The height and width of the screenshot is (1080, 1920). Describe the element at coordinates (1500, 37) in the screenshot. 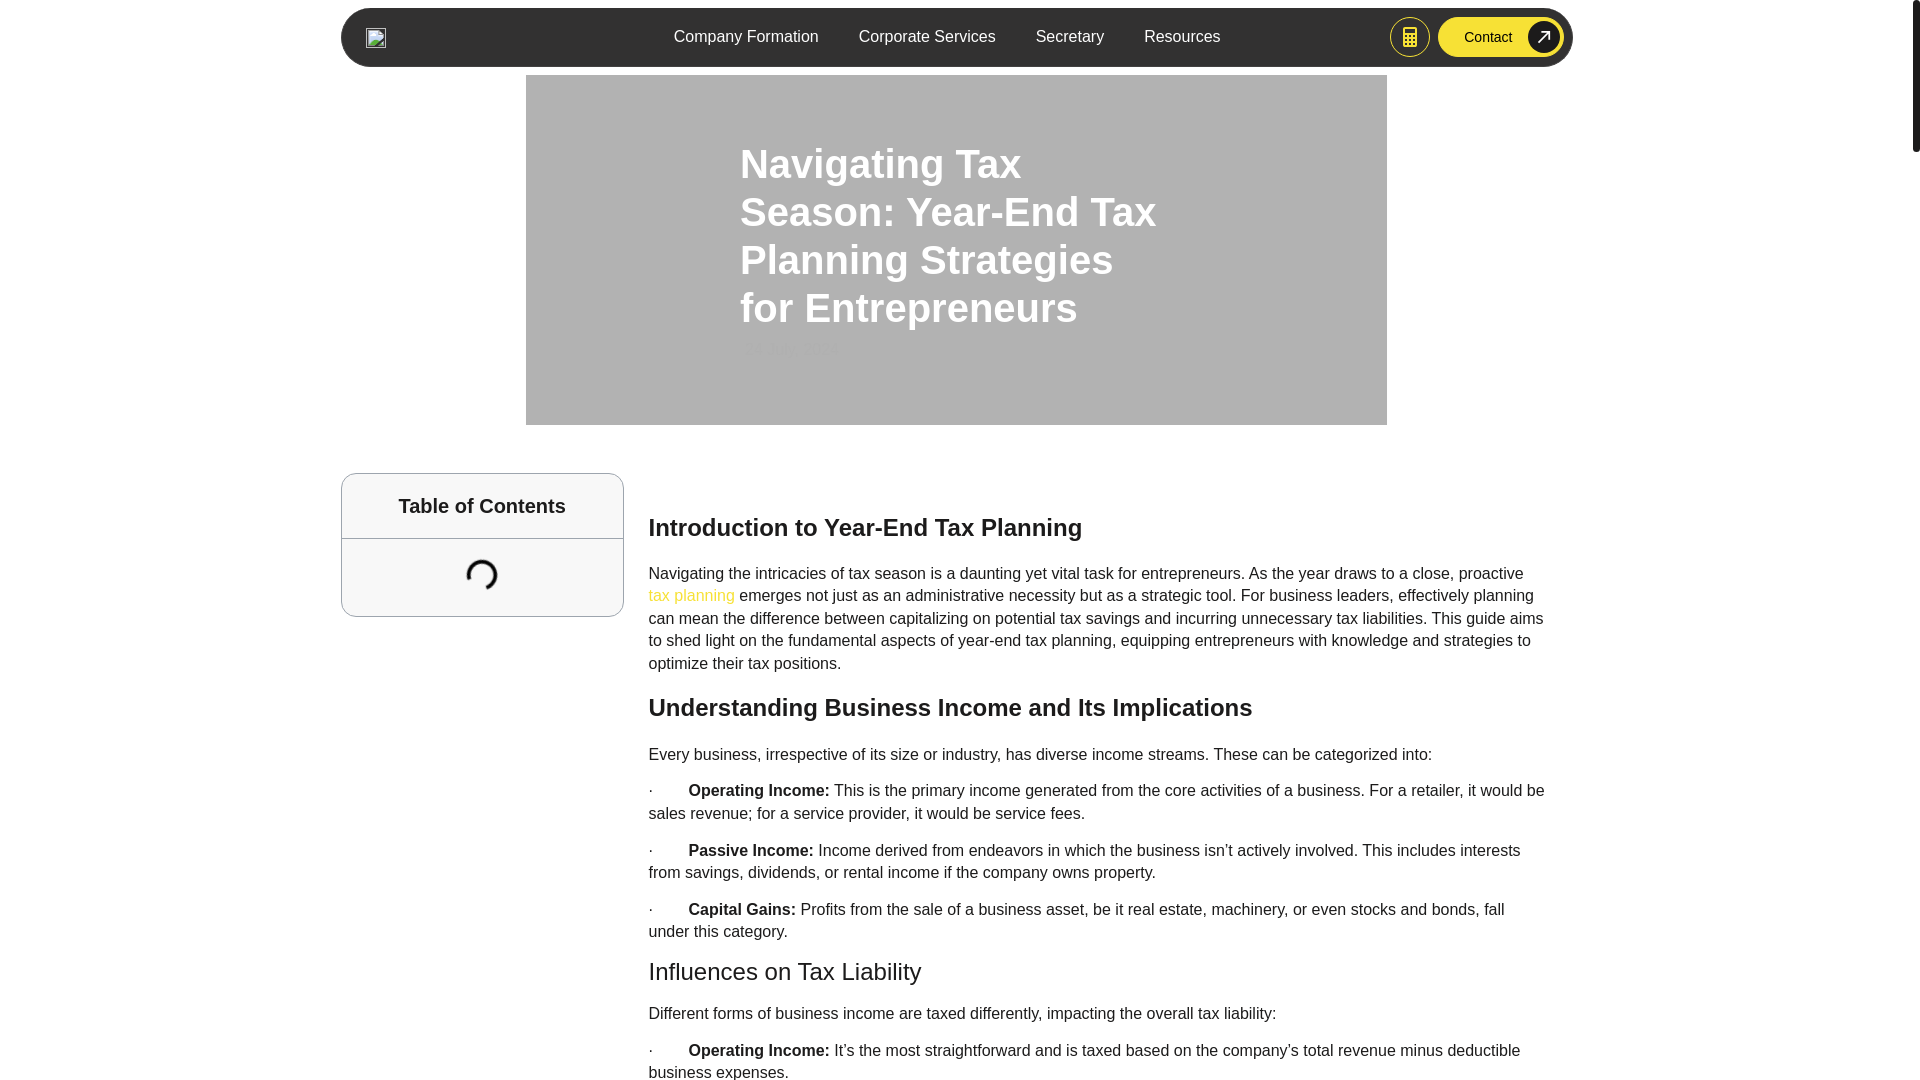

I see `Contact` at that location.